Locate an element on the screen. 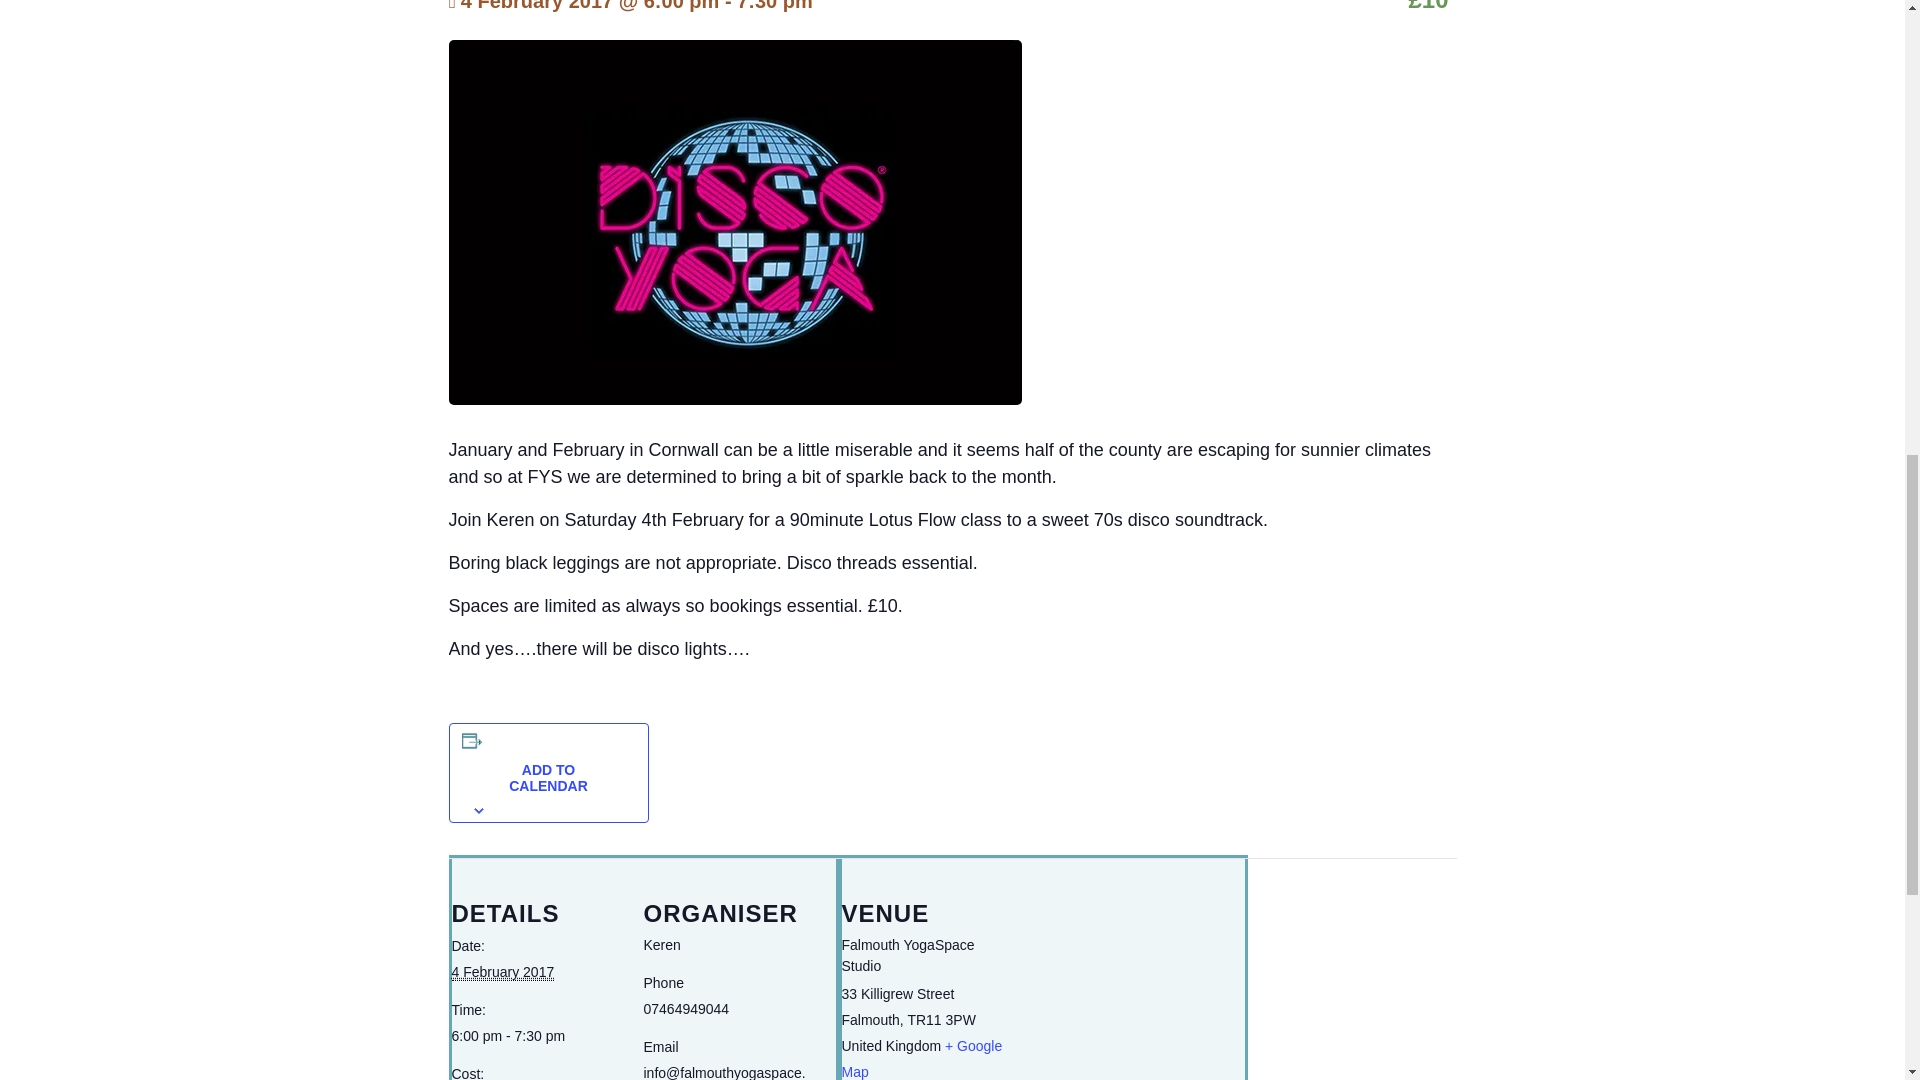 Image resolution: width=1920 pixels, height=1080 pixels. 2017-02-04 is located at coordinates (536, 1036).